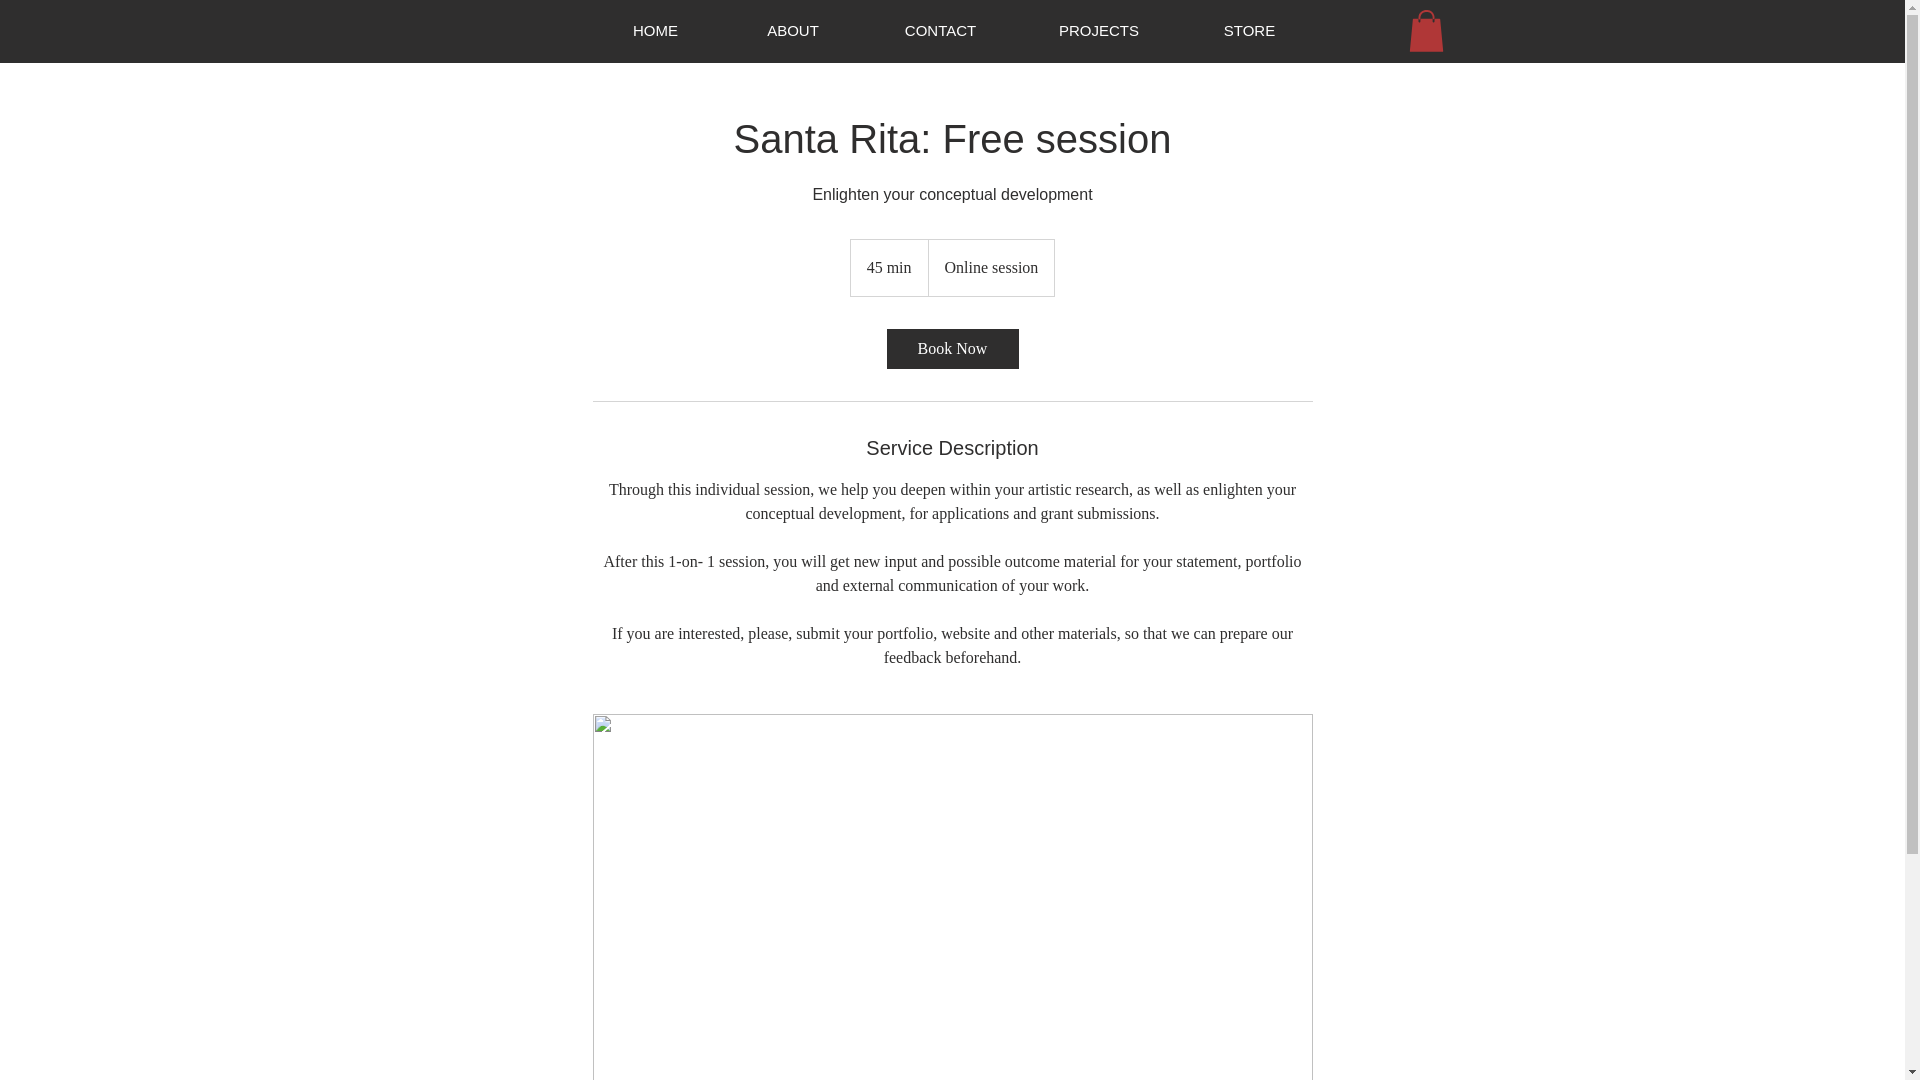  Describe the element at coordinates (951, 349) in the screenshot. I see `Book Now` at that location.